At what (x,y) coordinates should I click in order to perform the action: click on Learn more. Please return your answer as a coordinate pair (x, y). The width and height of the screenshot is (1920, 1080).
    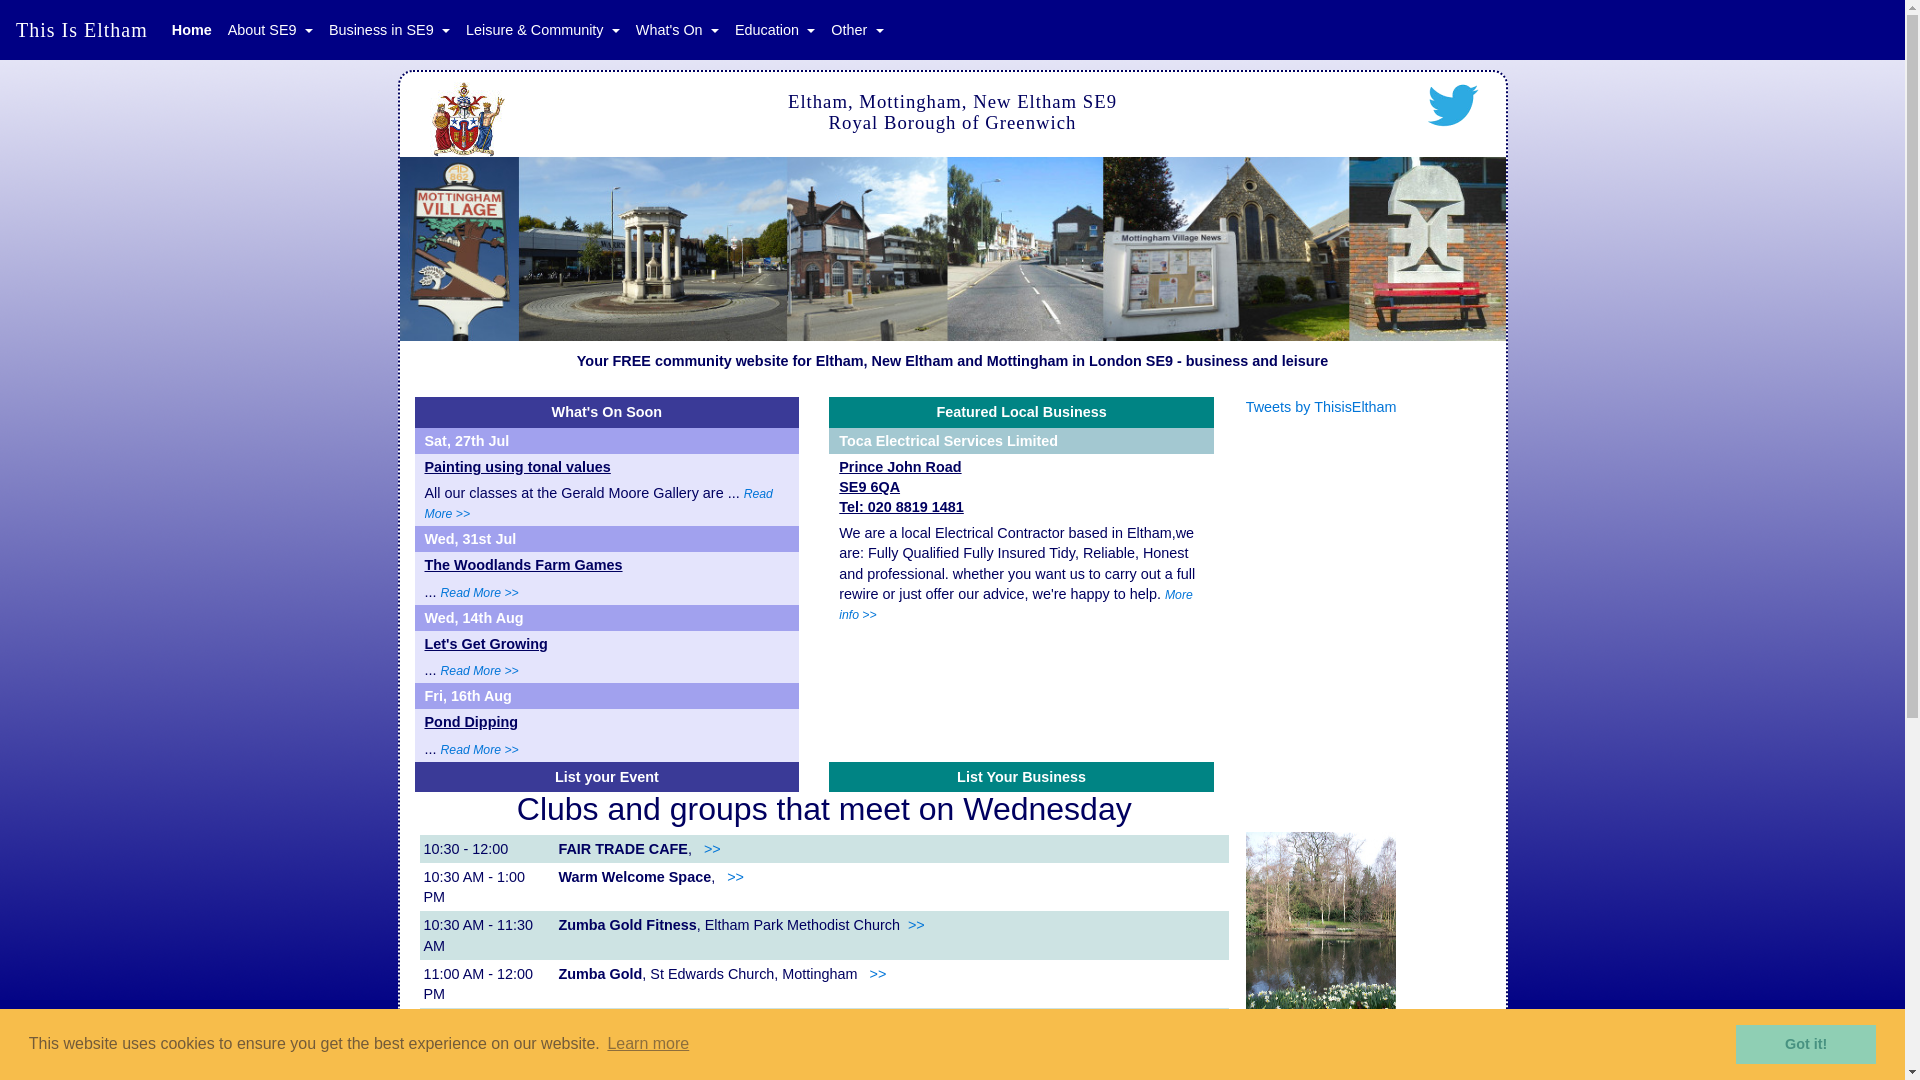
    Looking at the image, I should click on (648, 1044).